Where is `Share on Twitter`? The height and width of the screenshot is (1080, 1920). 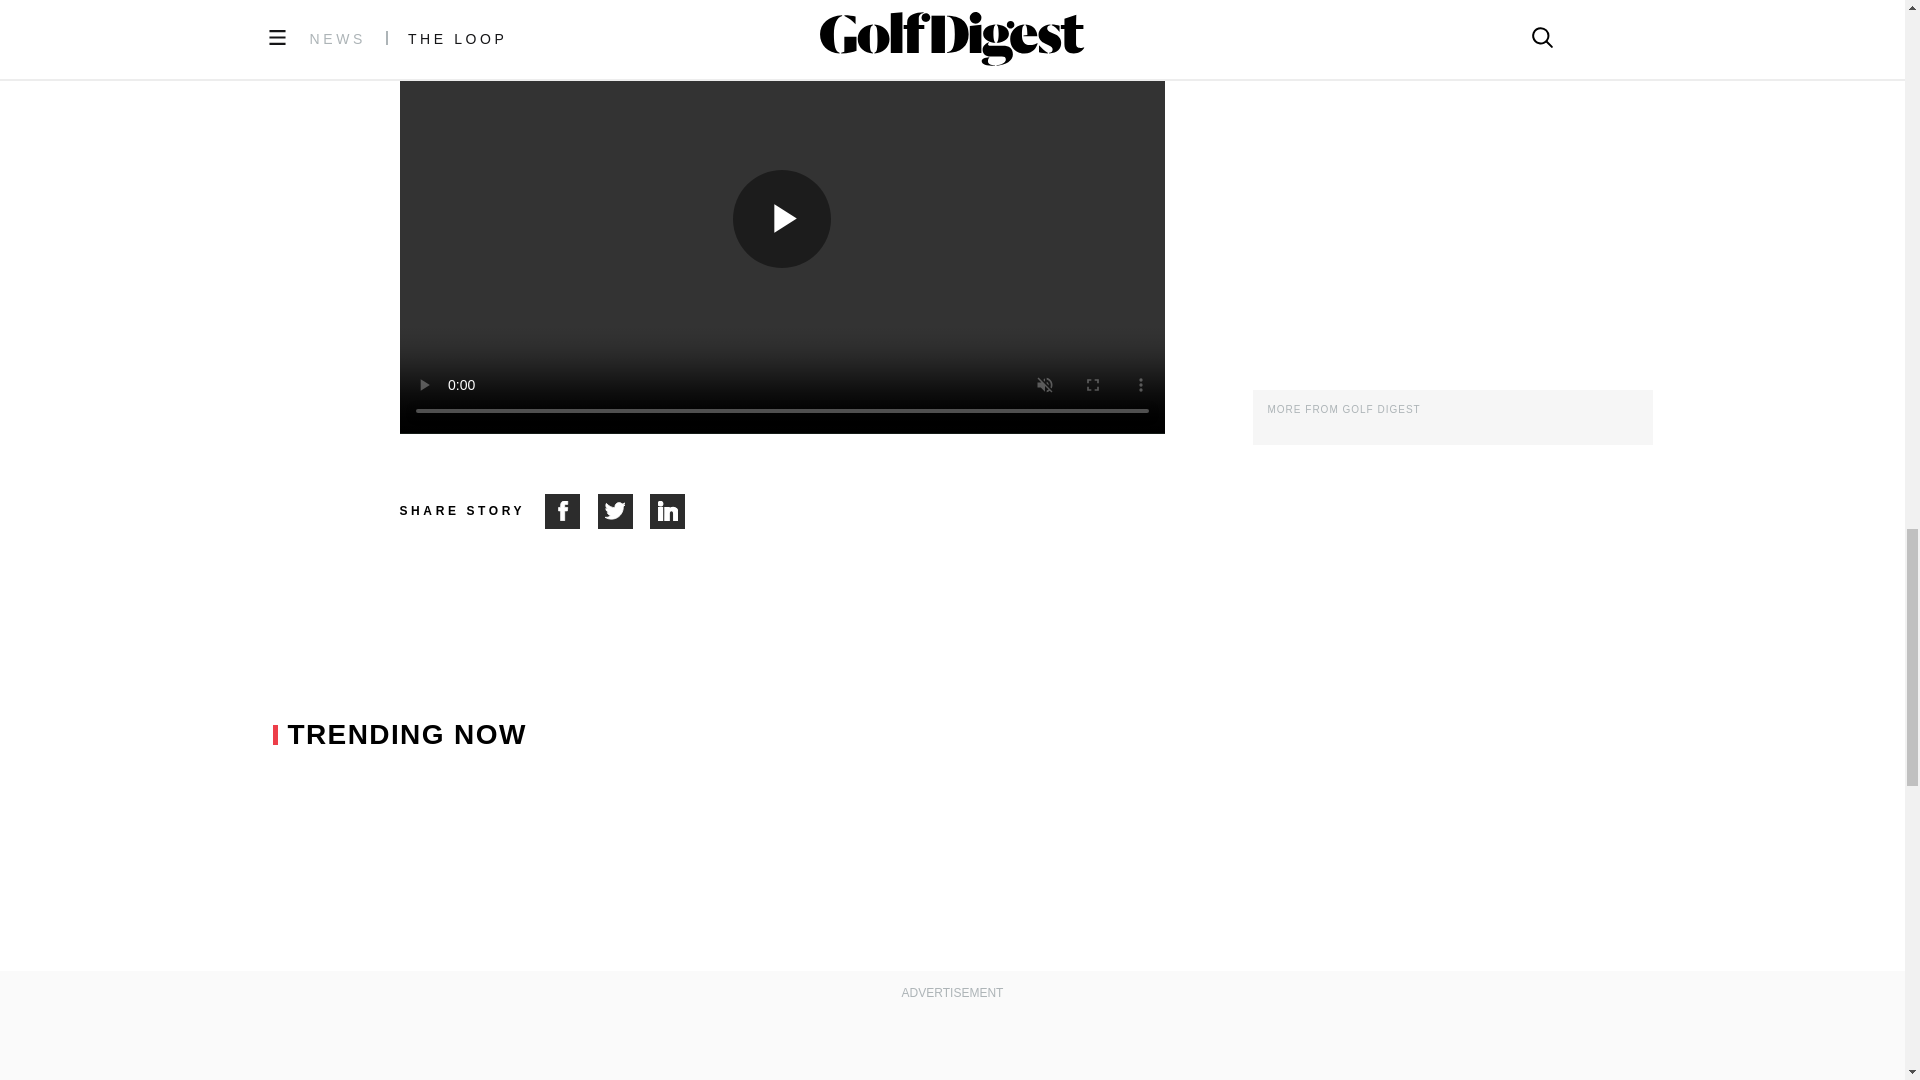
Share on Twitter is located at coordinates (624, 511).